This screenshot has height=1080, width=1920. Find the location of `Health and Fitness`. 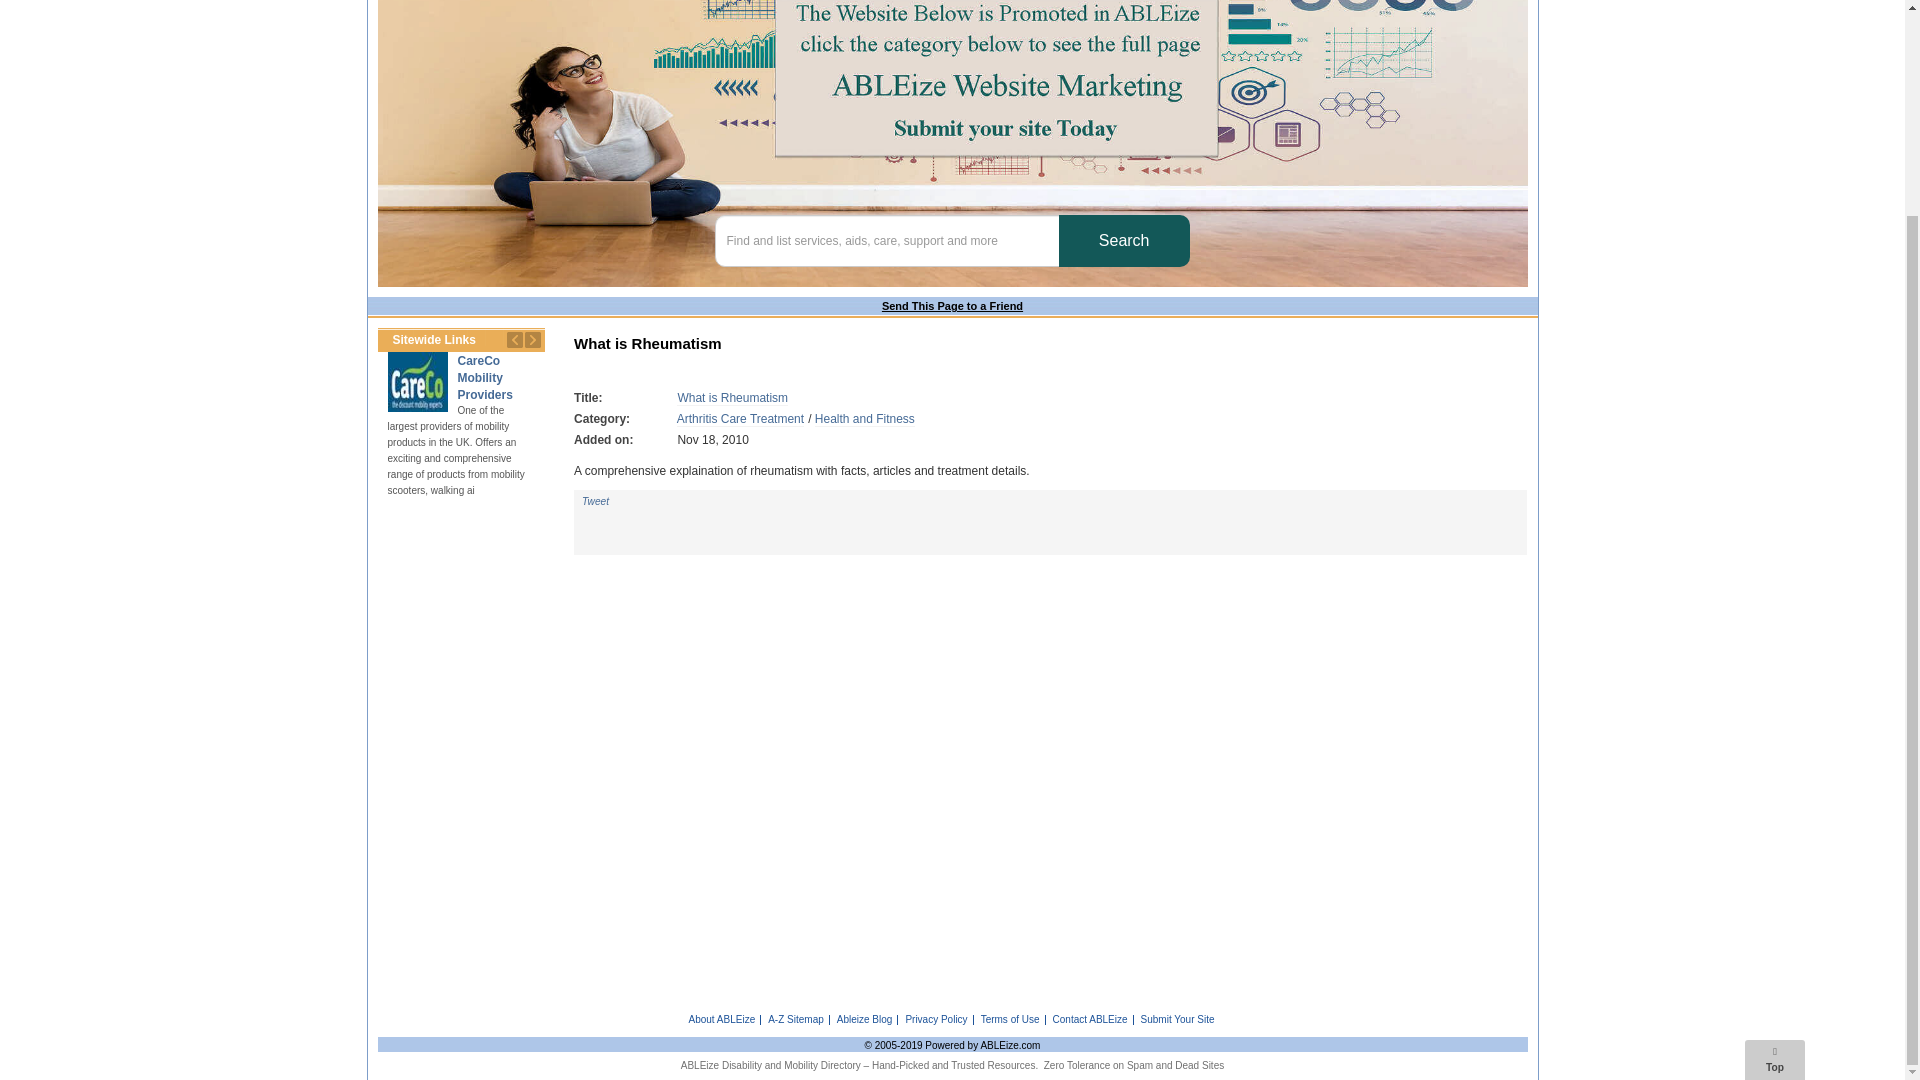

Health and Fitness is located at coordinates (864, 418).